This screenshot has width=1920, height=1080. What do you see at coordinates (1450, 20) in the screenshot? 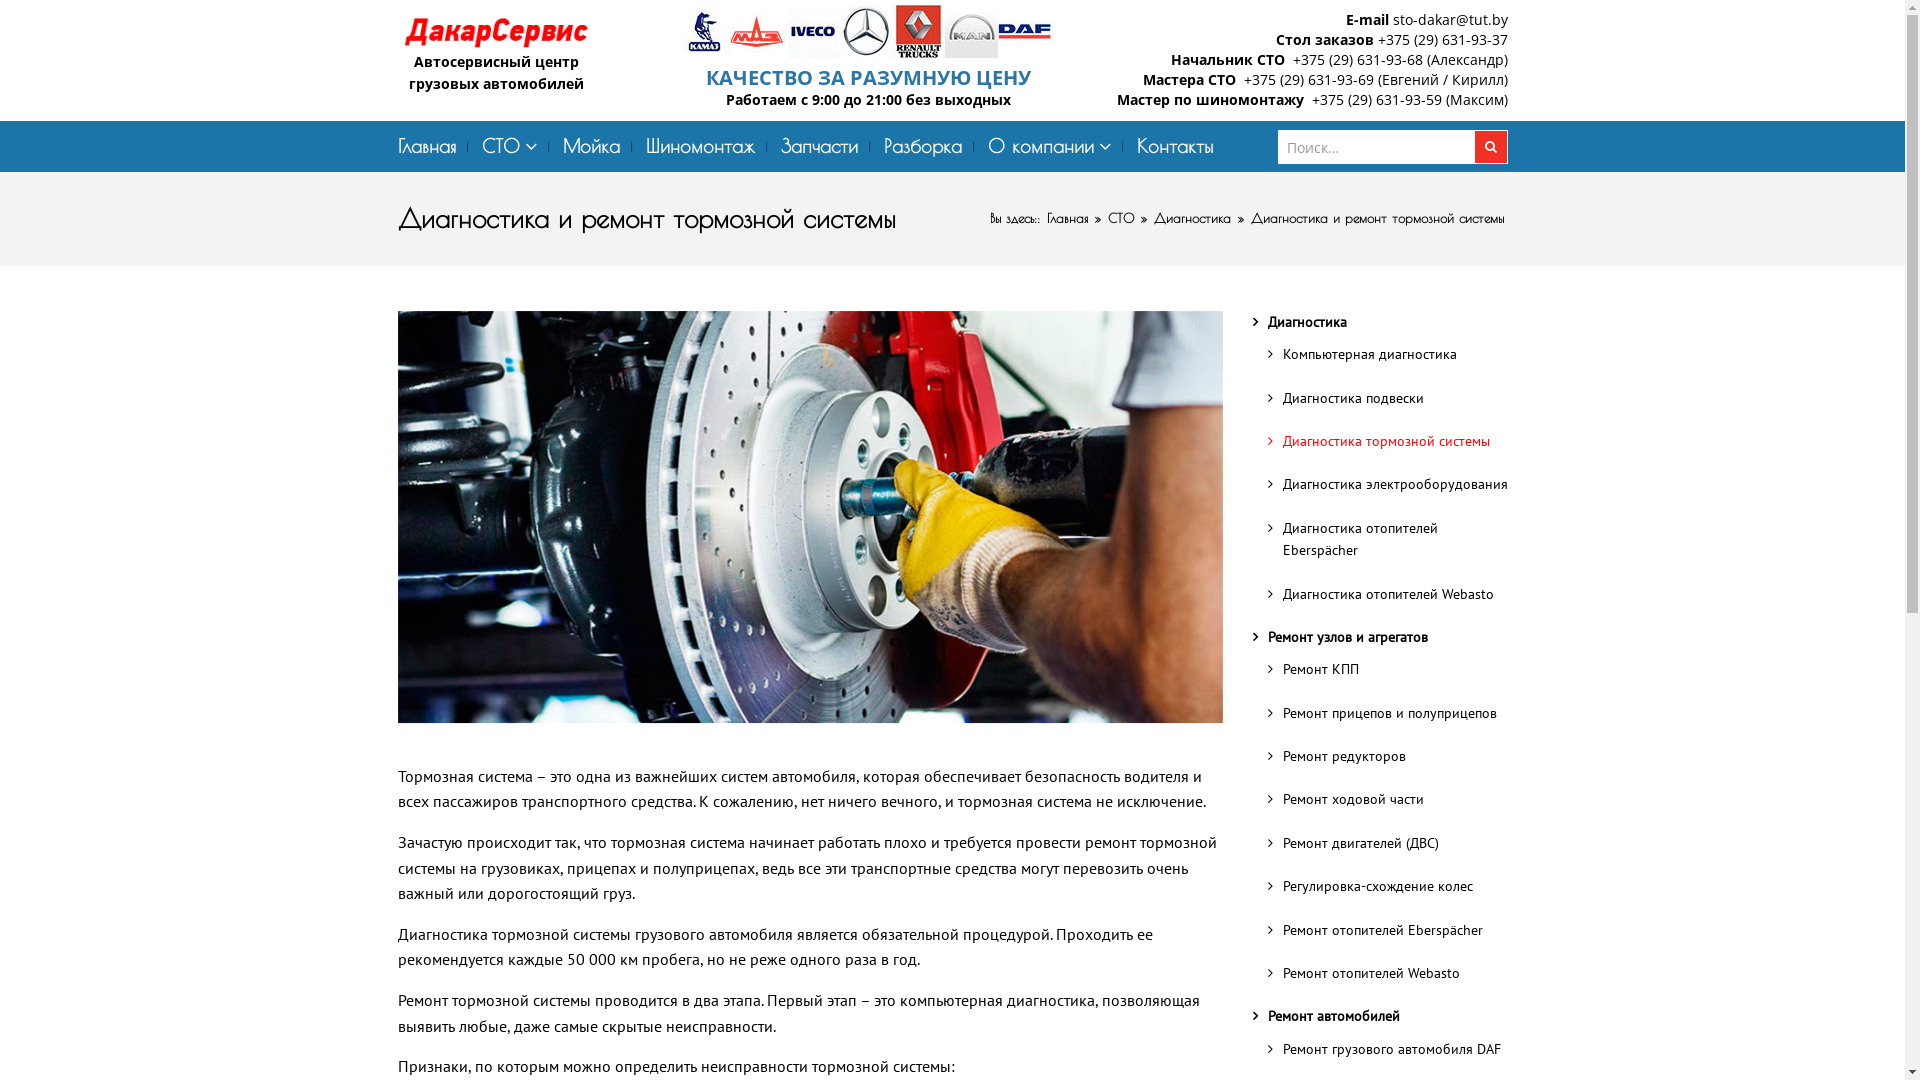
I see `sto-dakar@tut.by` at bounding box center [1450, 20].